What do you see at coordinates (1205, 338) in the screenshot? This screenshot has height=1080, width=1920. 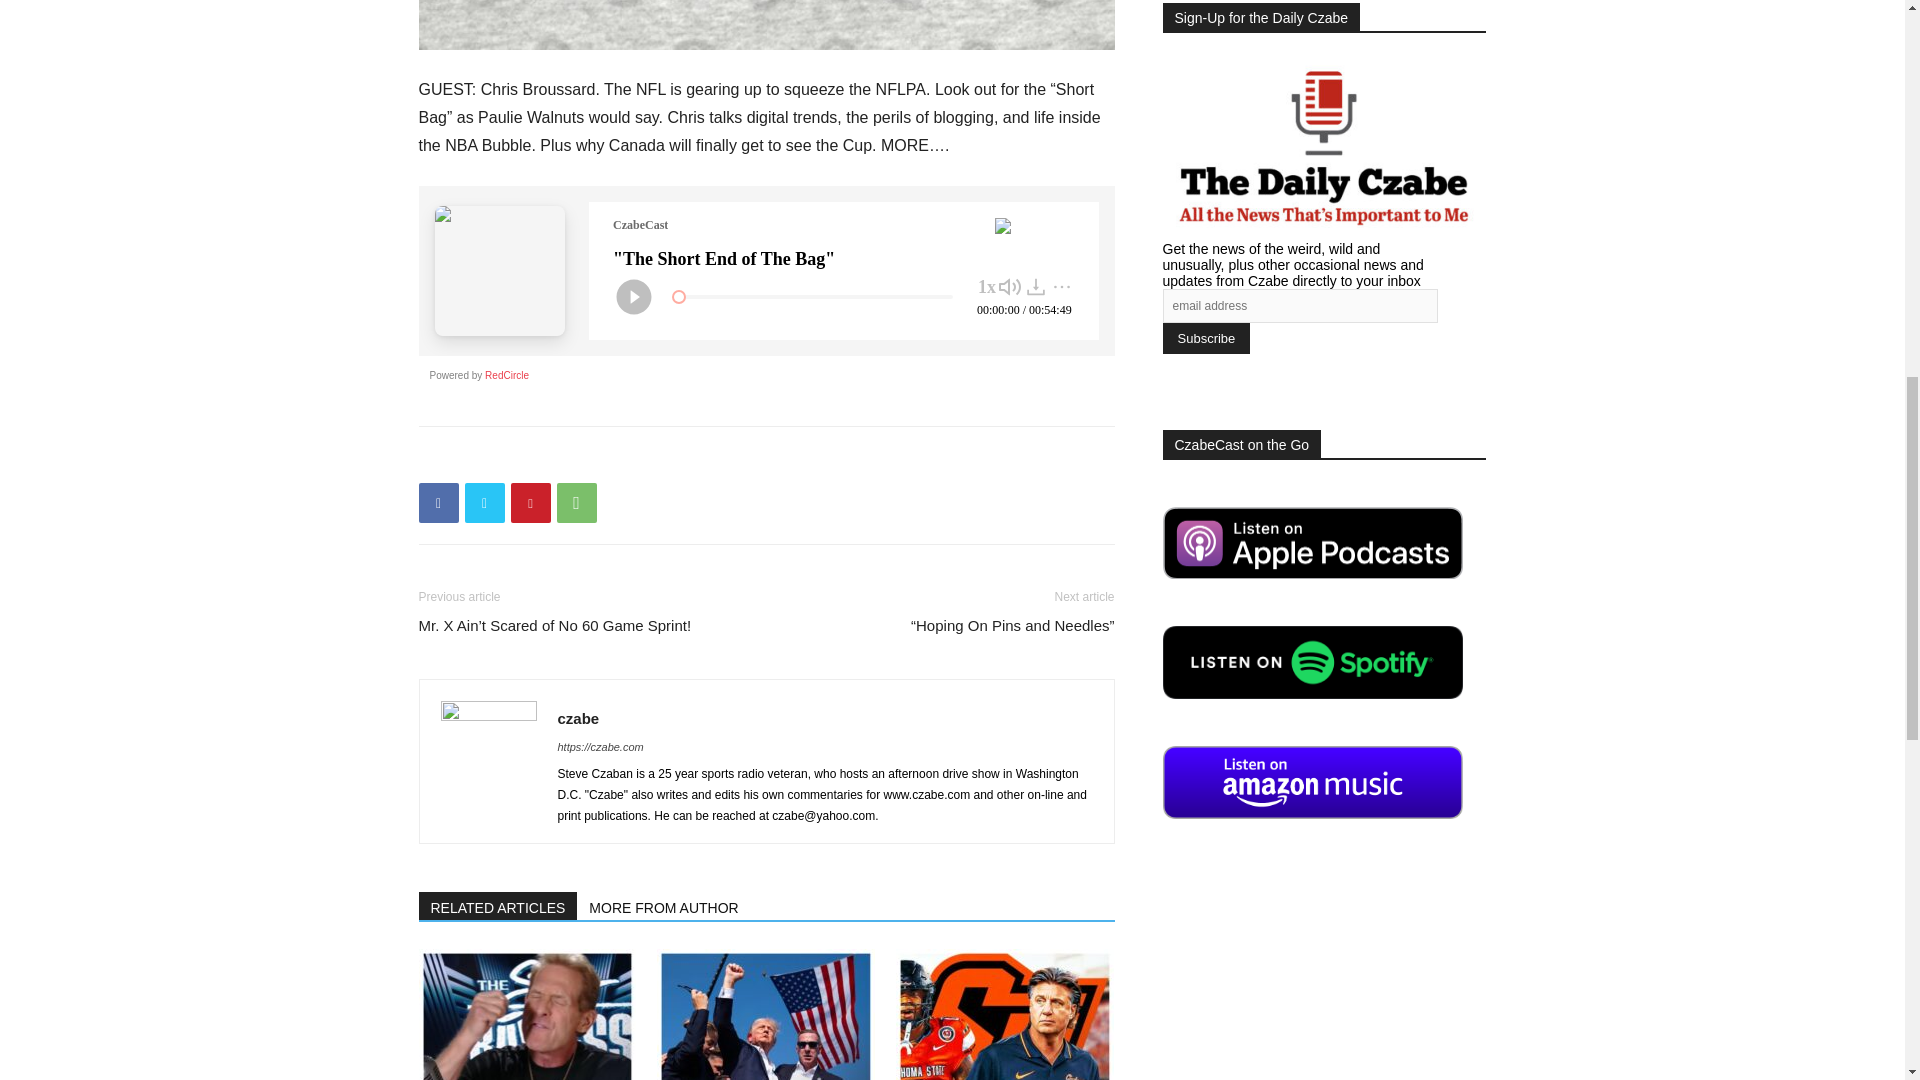 I see `Subscribe` at bounding box center [1205, 338].